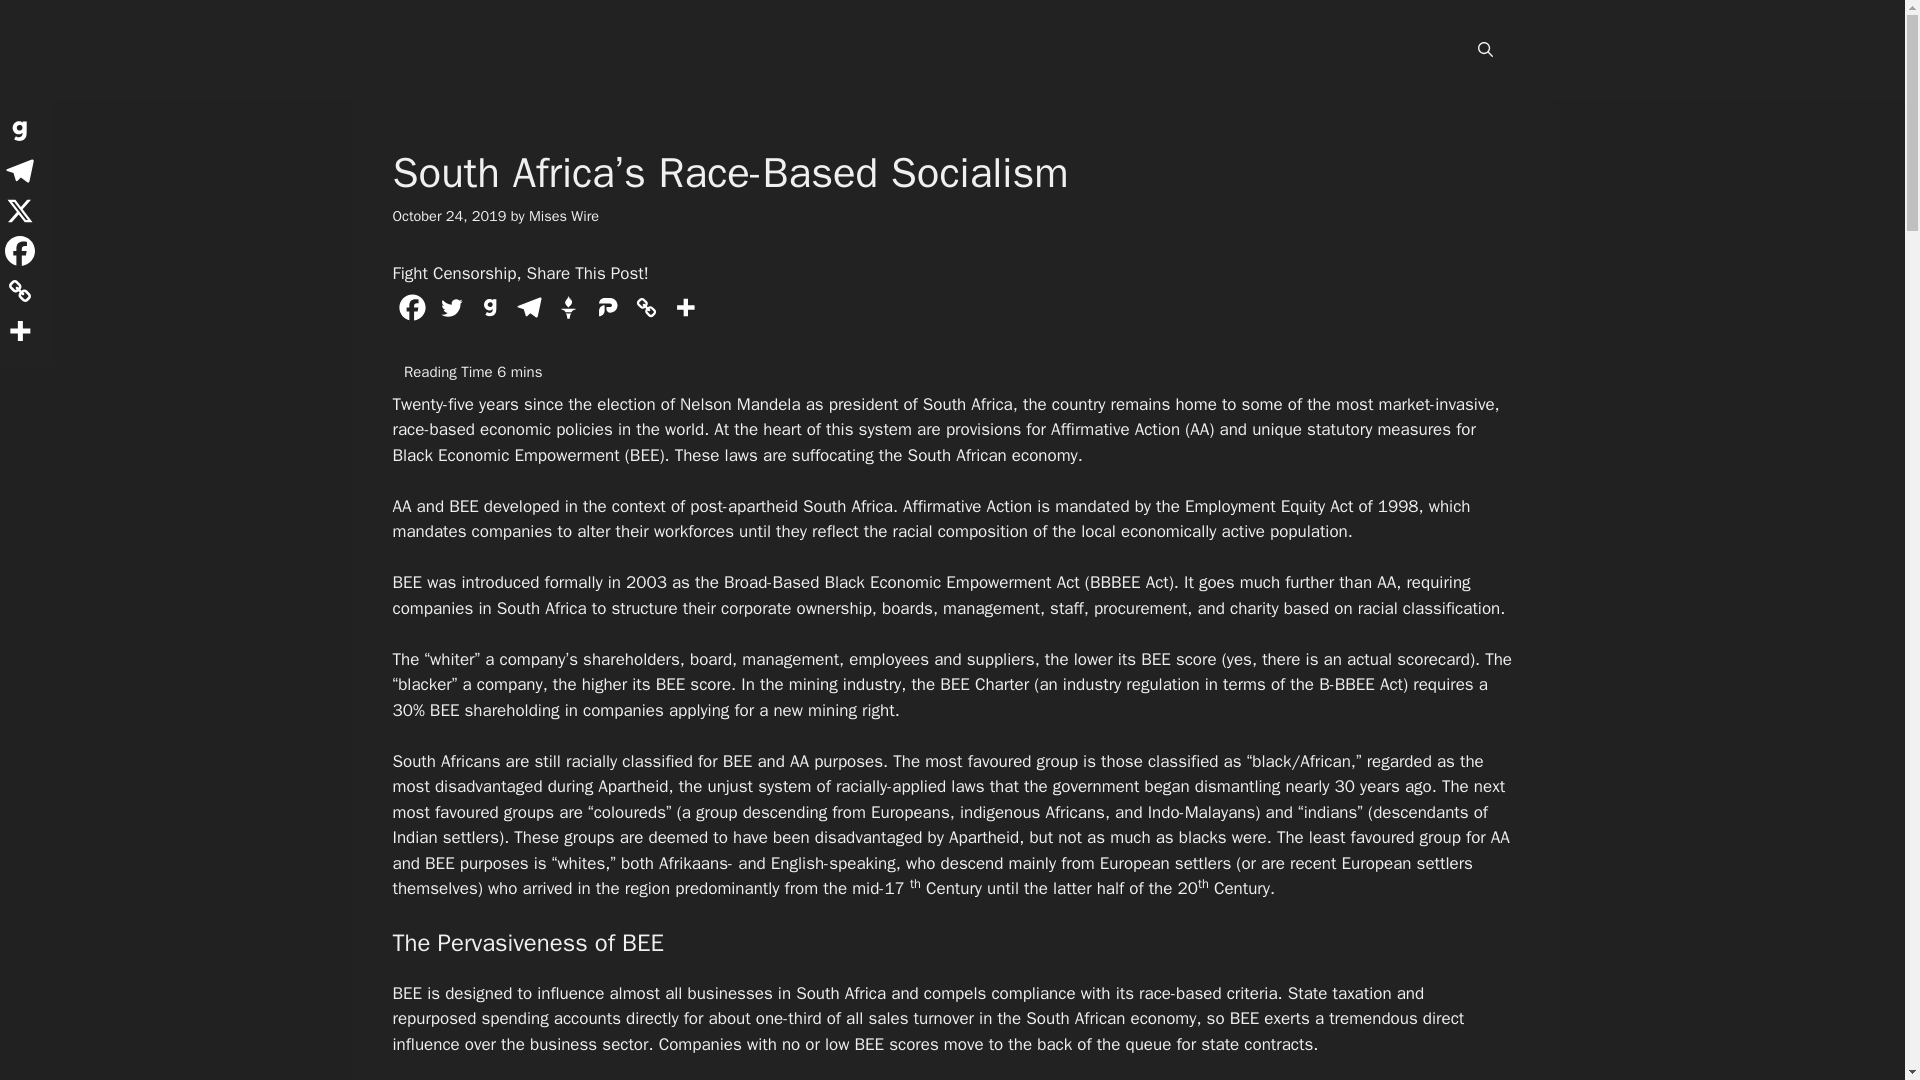  I want to click on More, so click(685, 308).